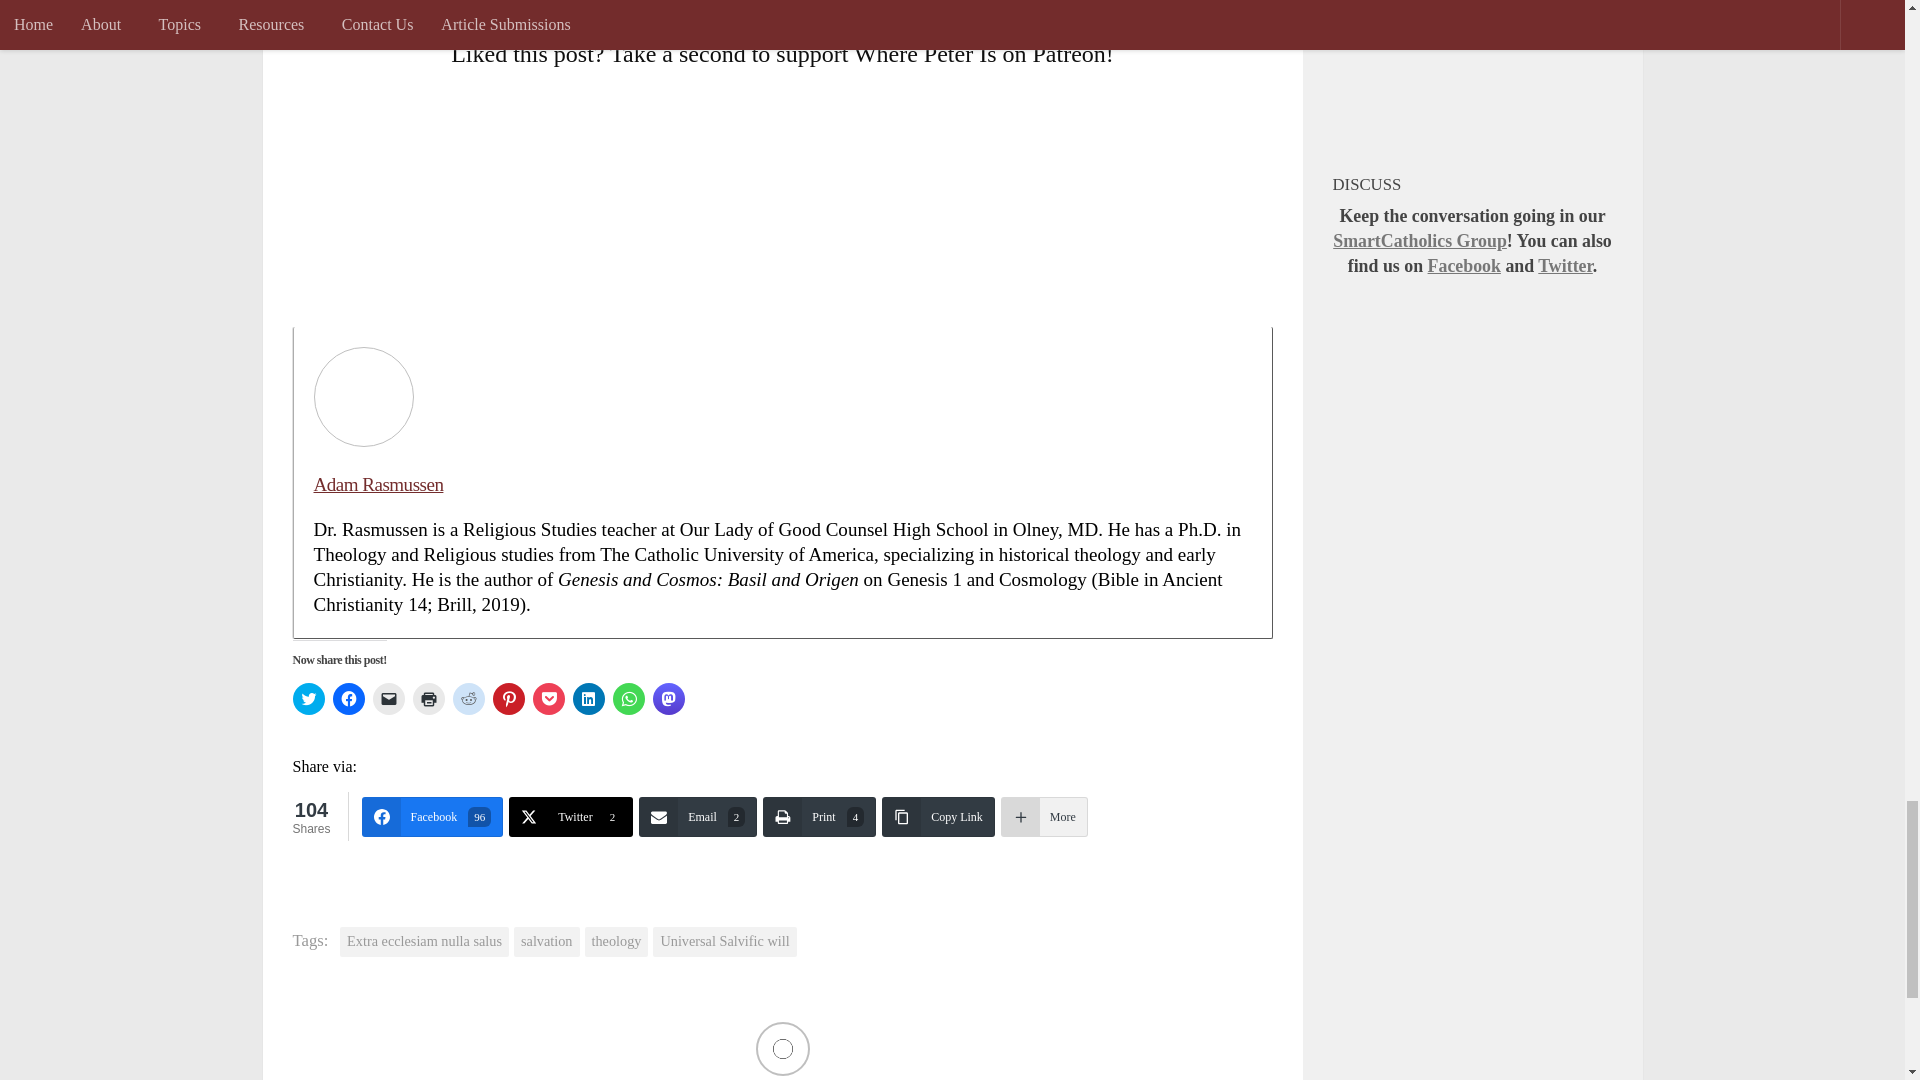 Image resolution: width=1920 pixels, height=1080 pixels. I want to click on Click to share on Mastodon, so click(668, 698).